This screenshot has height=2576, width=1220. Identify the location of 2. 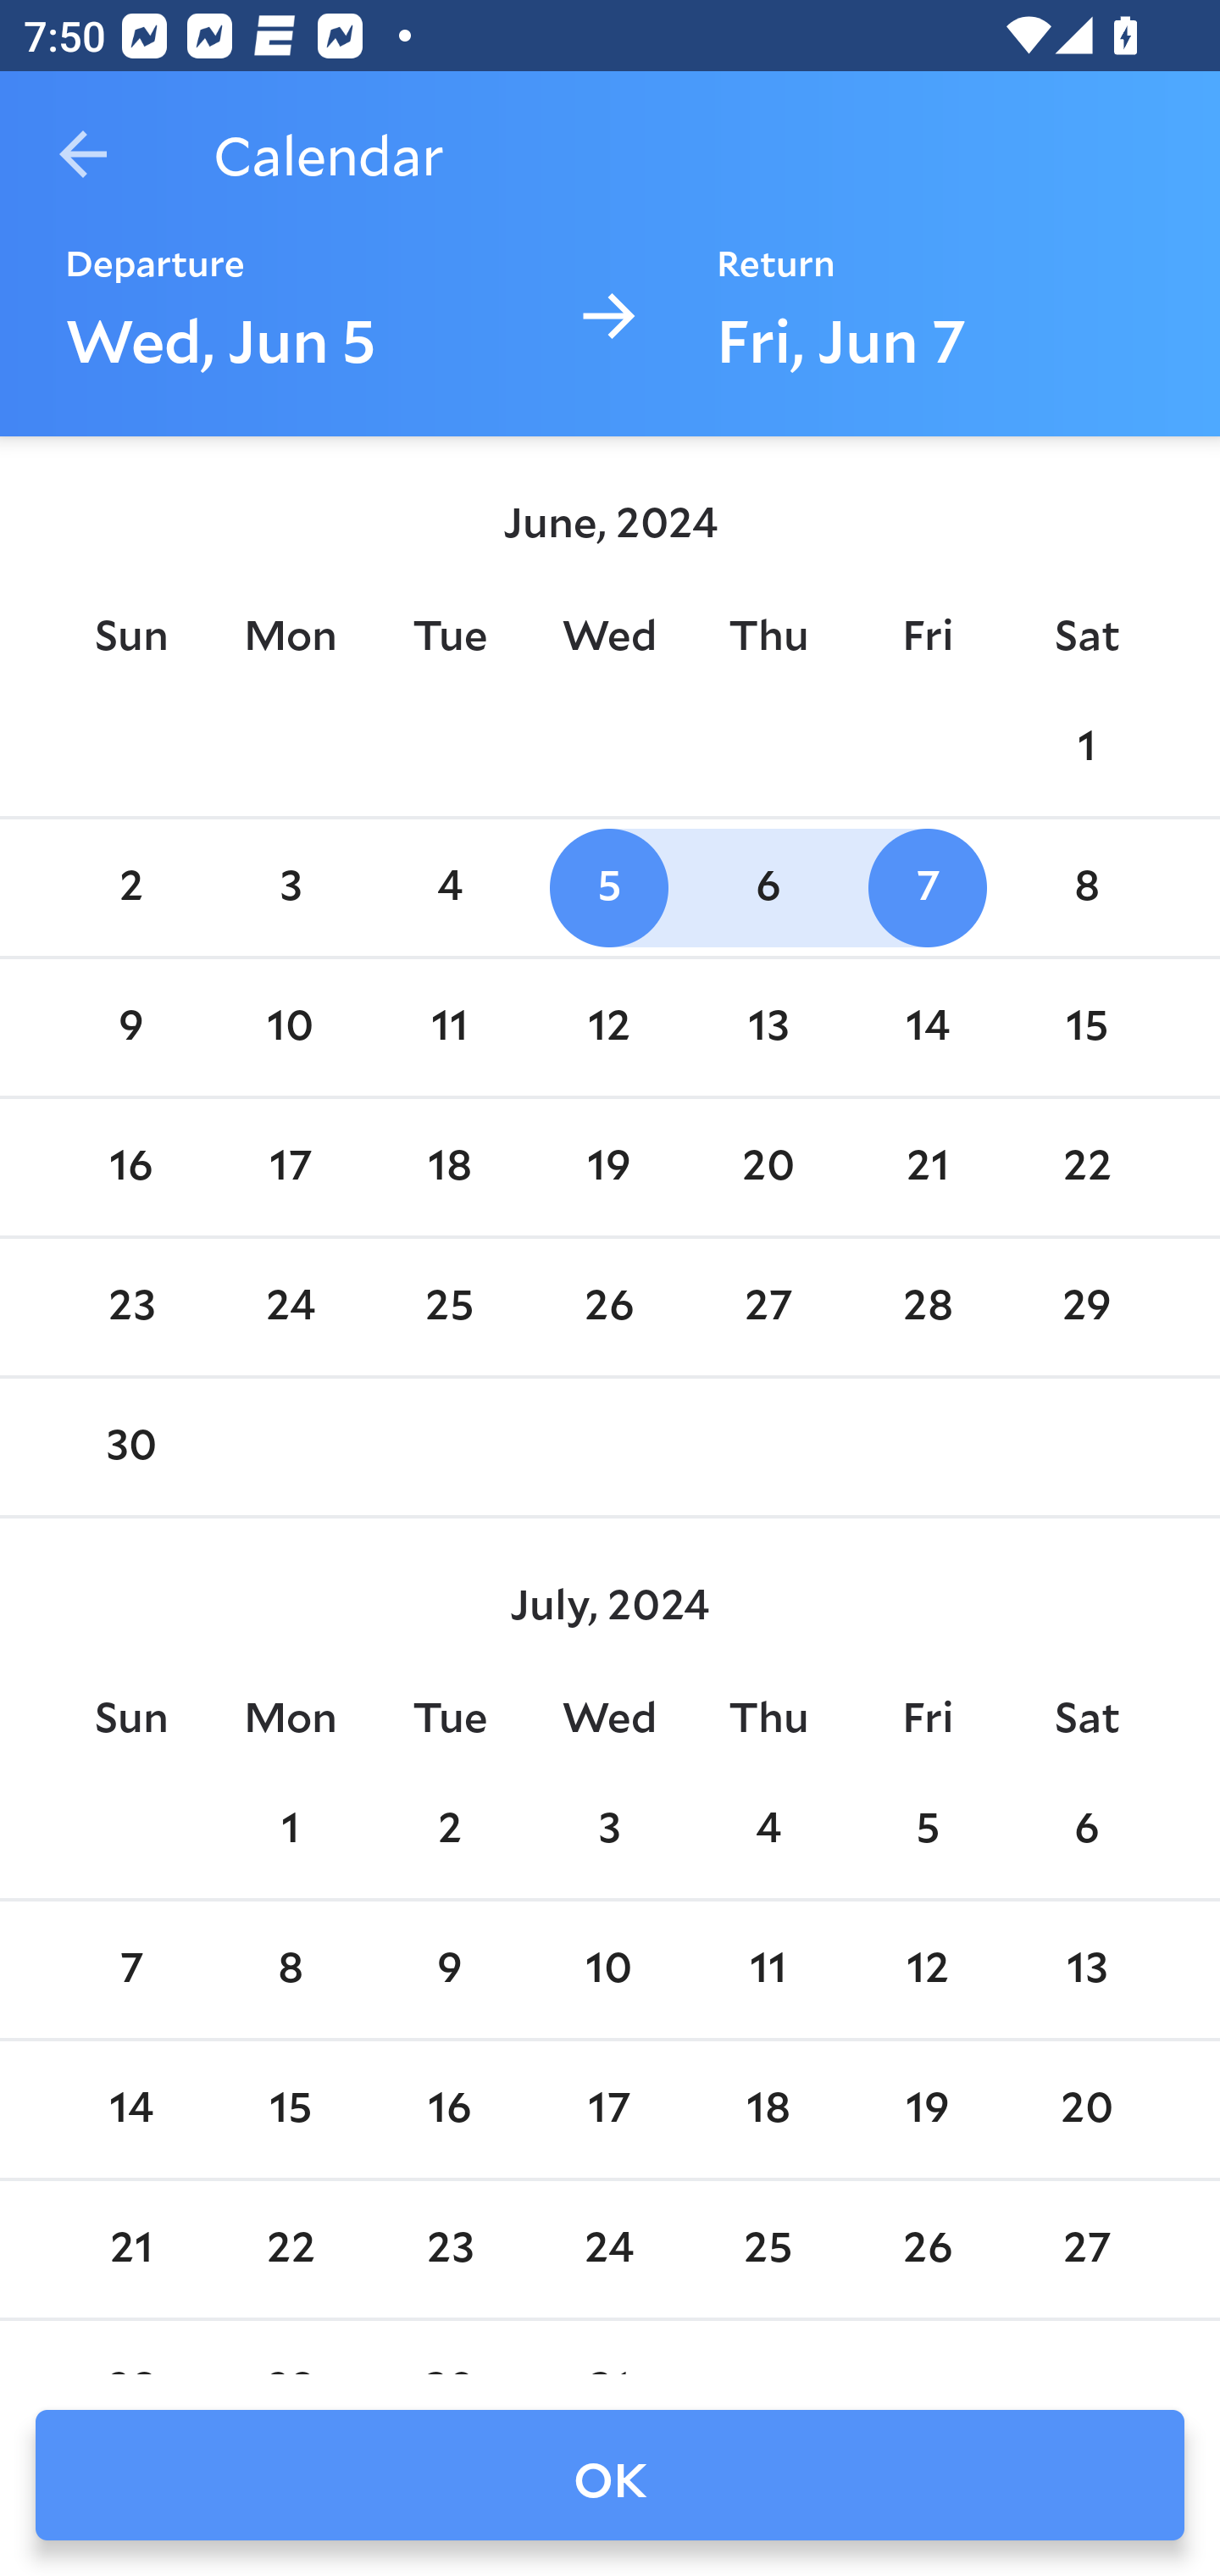
(449, 1831).